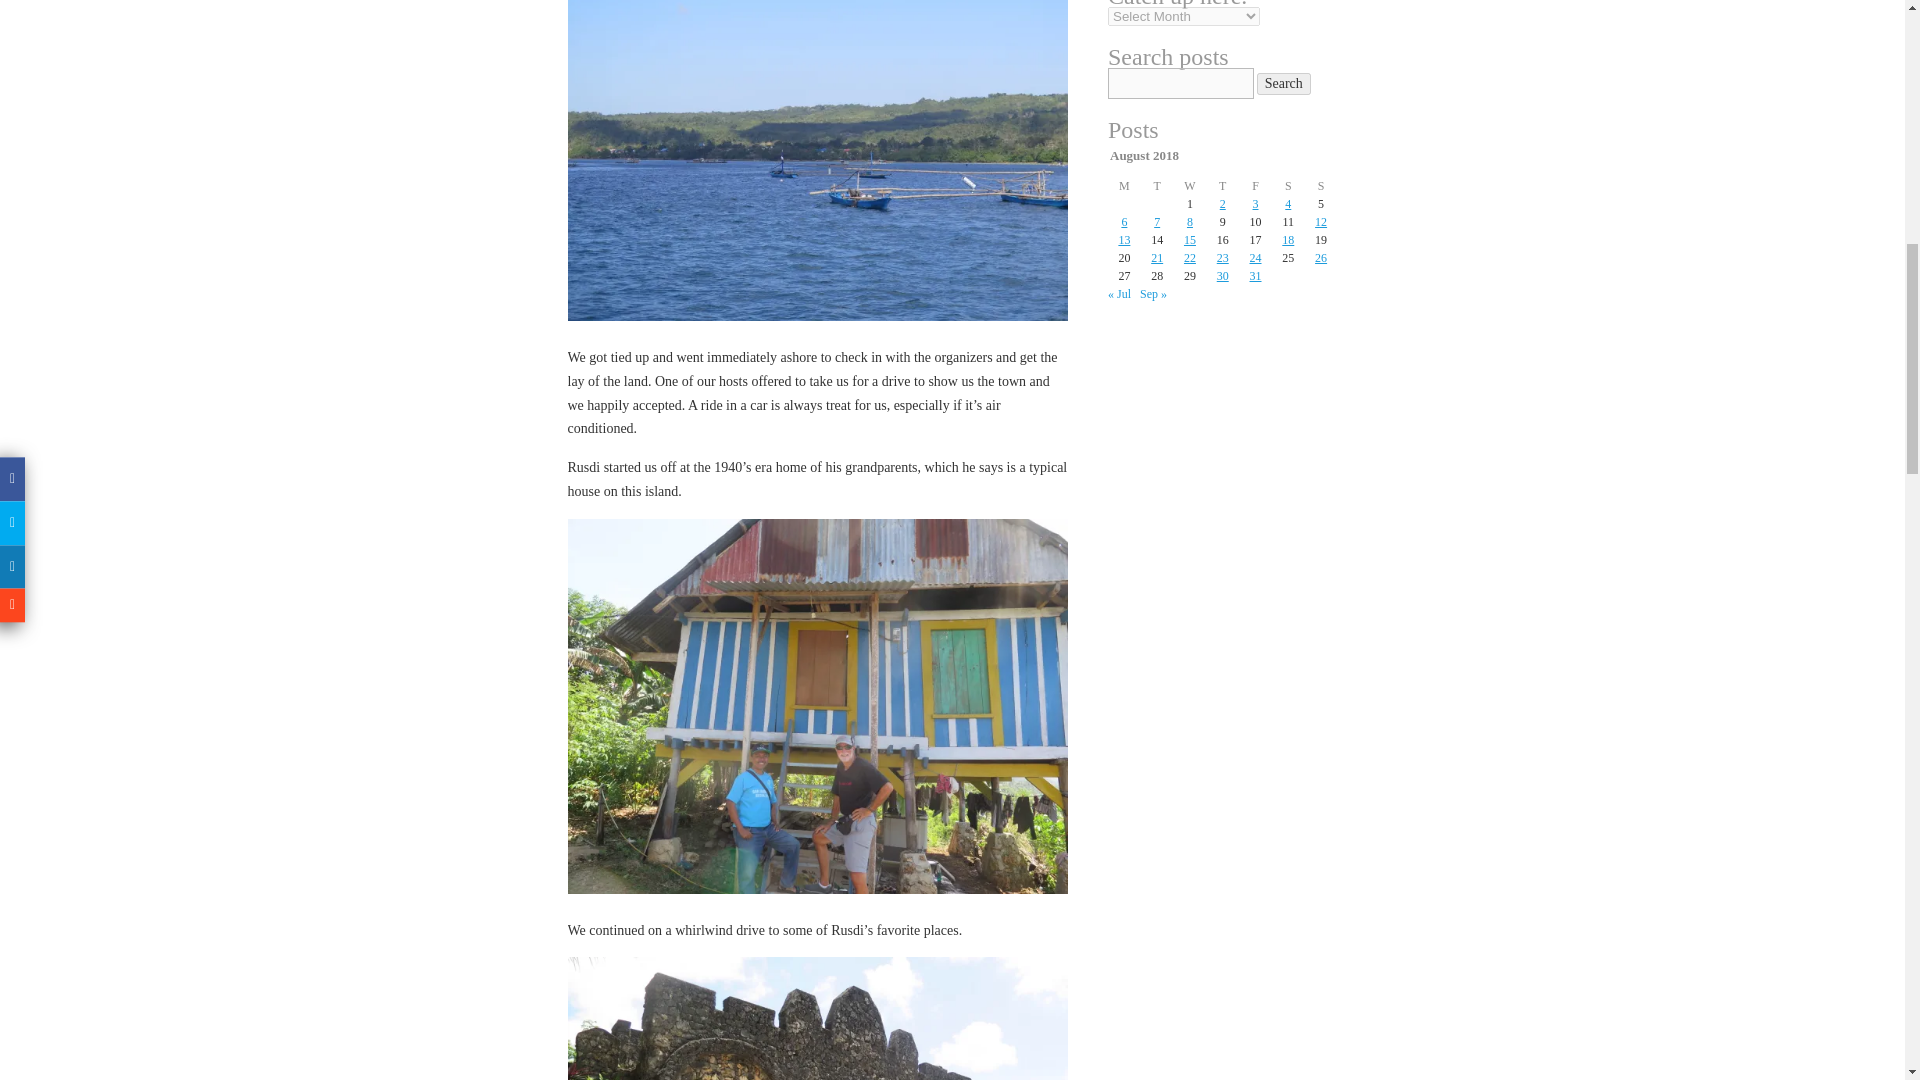  What do you see at coordinates (1156, 186) in the screenshot?
I see `Tuesday` at bounding box center [1156, 186].